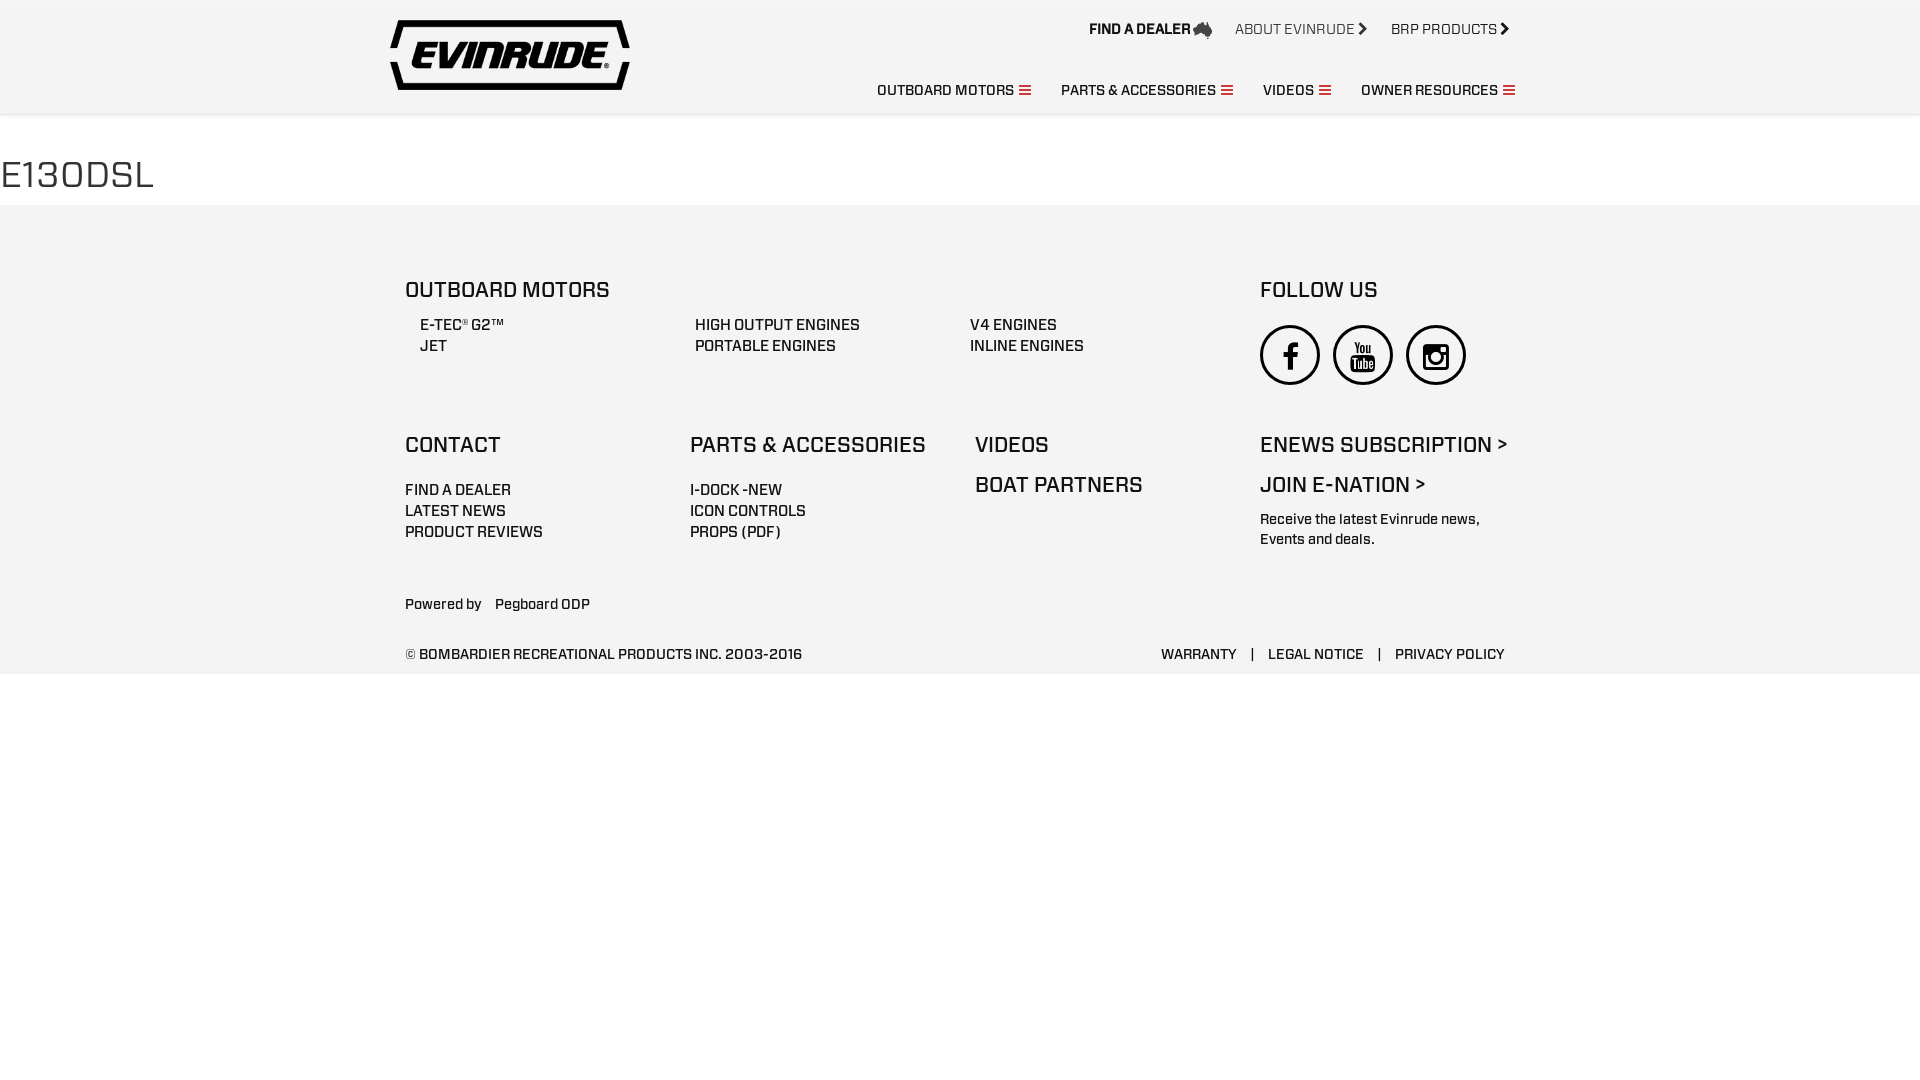  Describe the element at coordinates (818, 512) in the screenshot. I see `ICON CONTROLS` at that location.